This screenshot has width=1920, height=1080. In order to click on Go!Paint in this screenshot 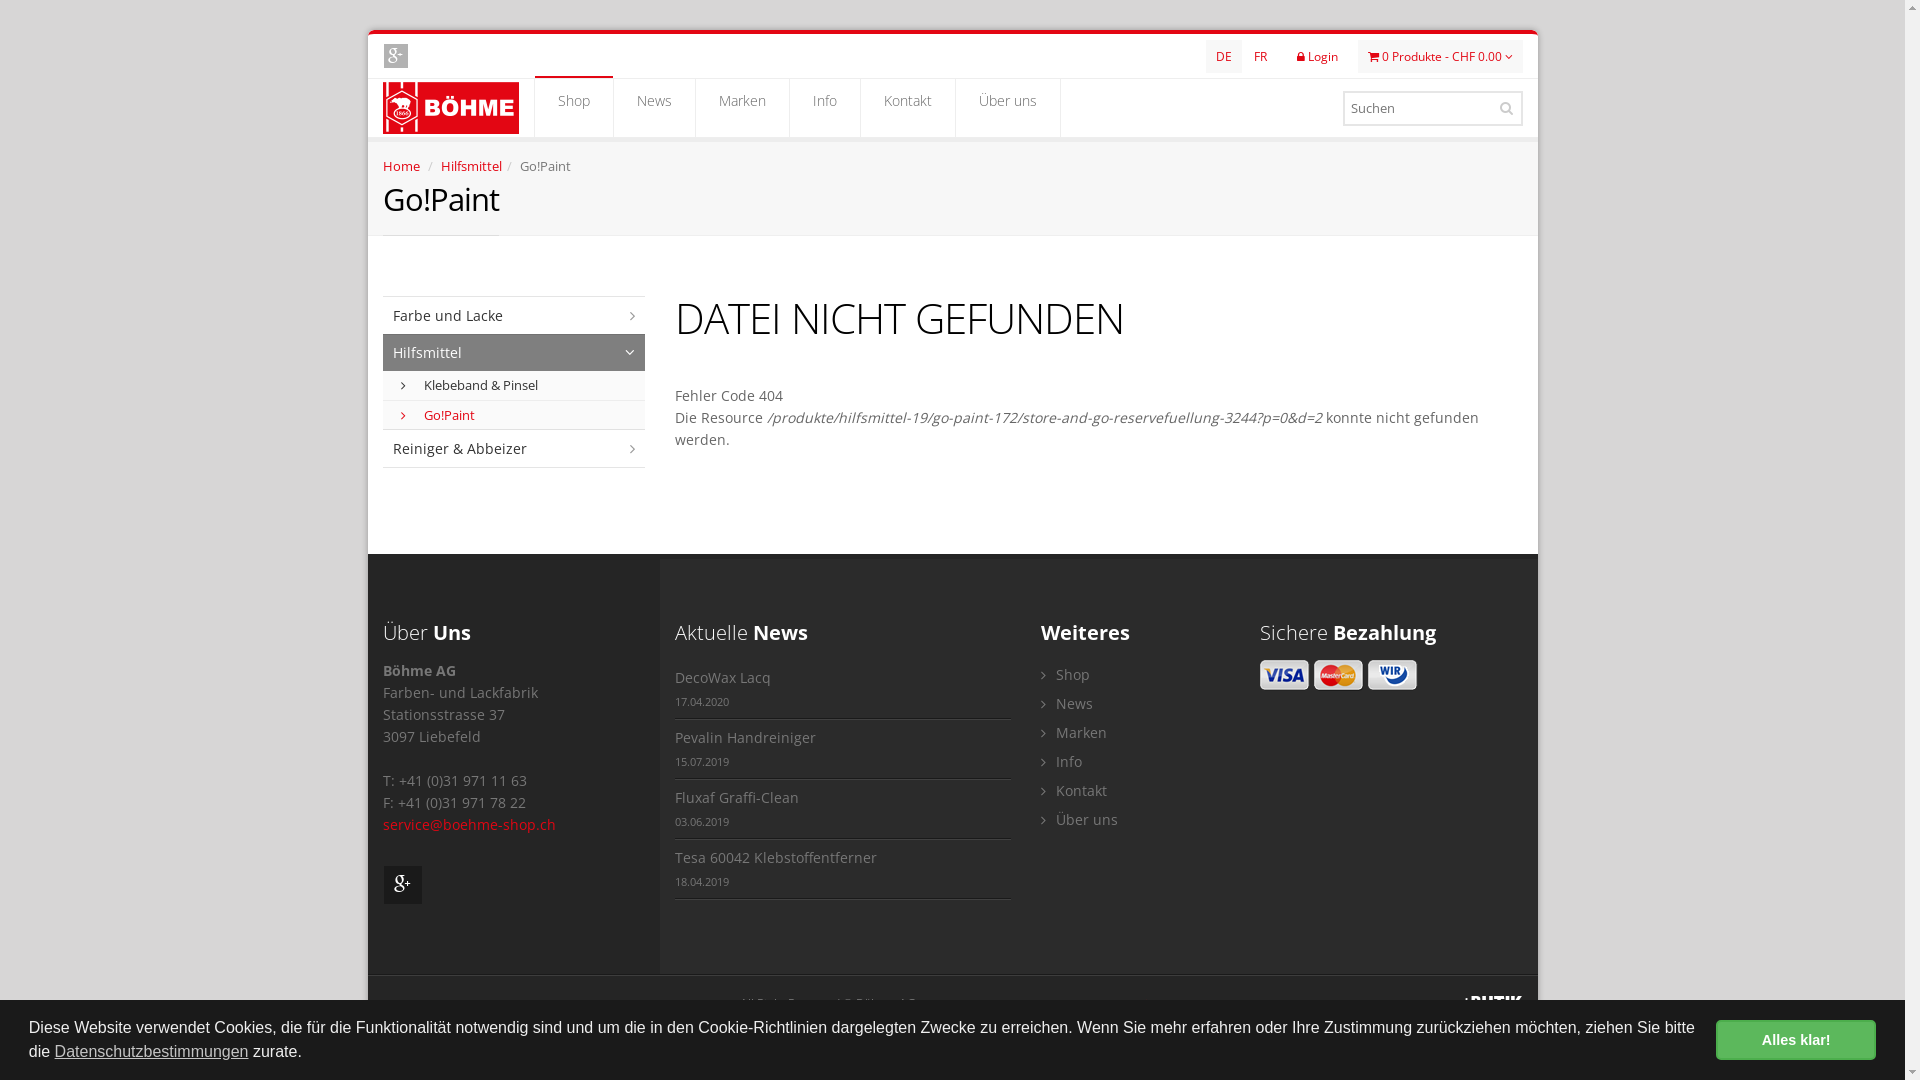, I will do `click(514, 416)`.